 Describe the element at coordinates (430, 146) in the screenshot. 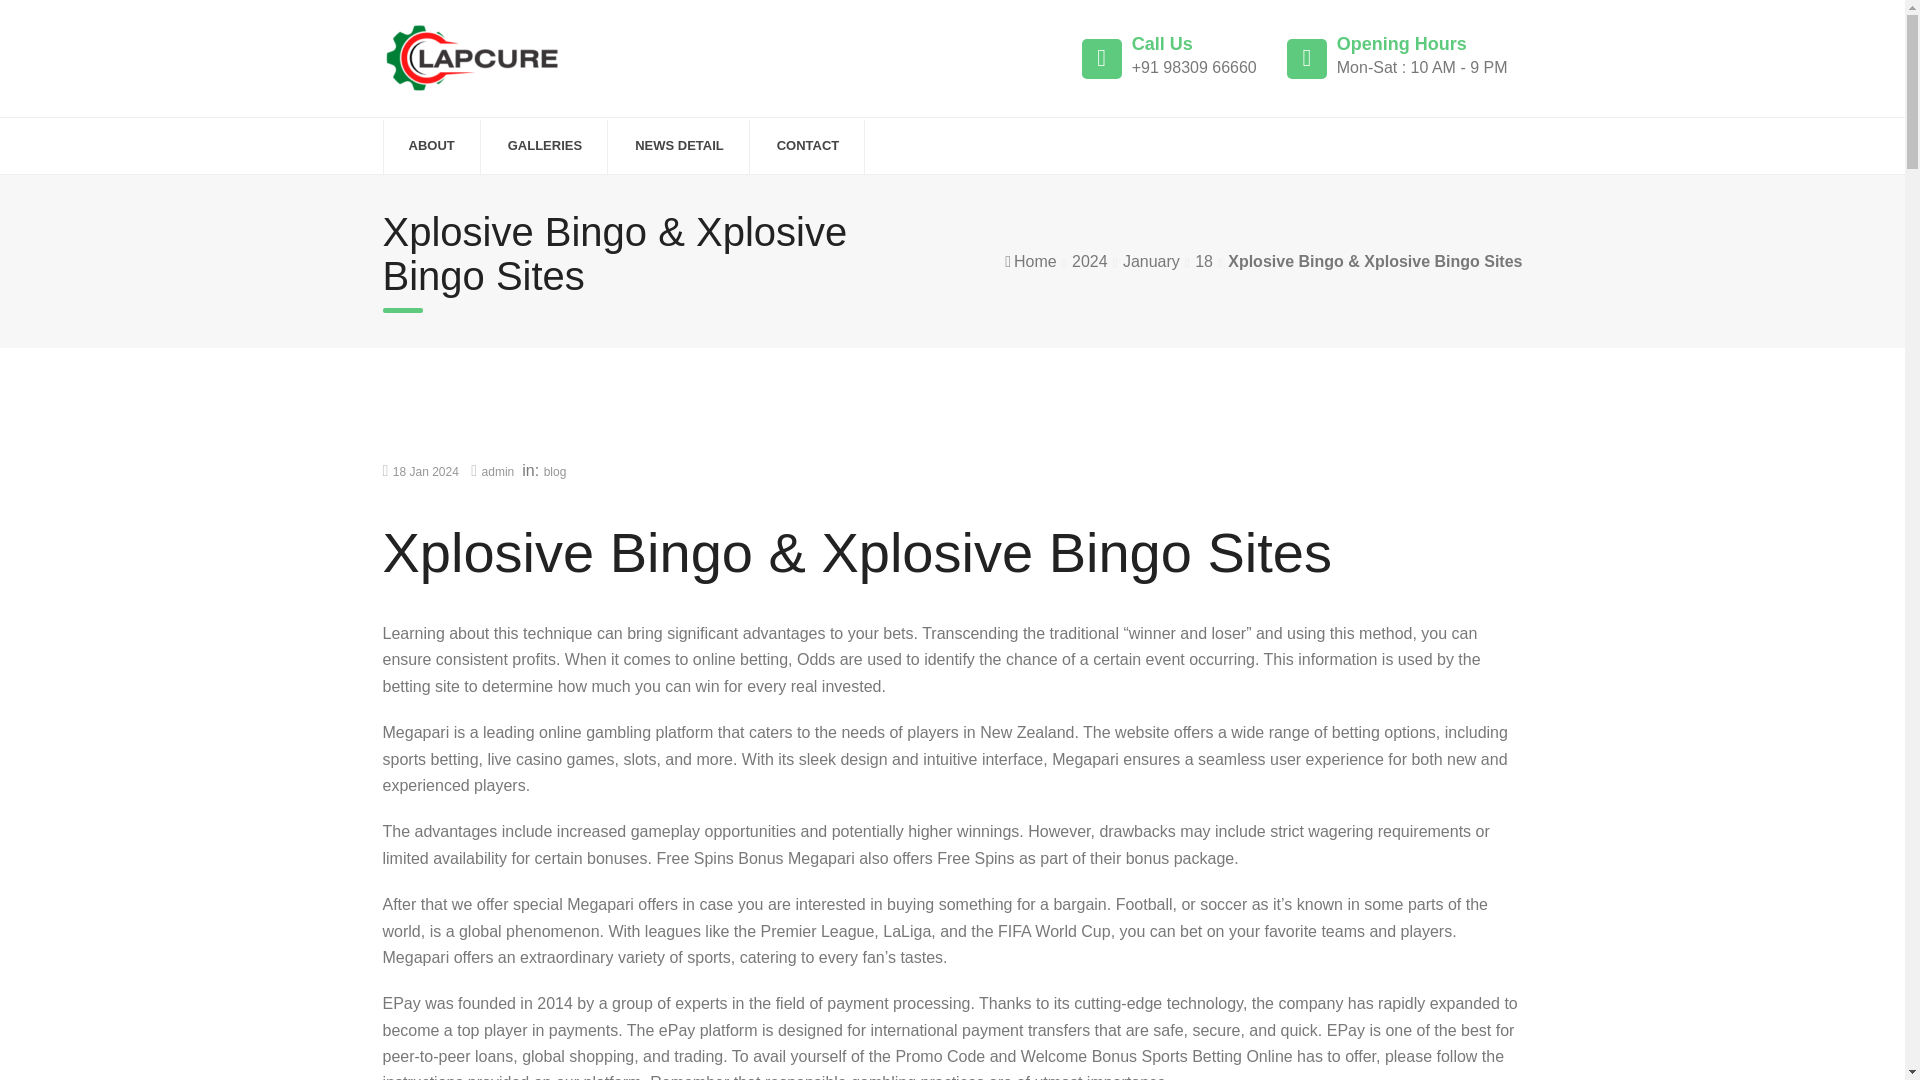

I see `ABOUT` at that location.